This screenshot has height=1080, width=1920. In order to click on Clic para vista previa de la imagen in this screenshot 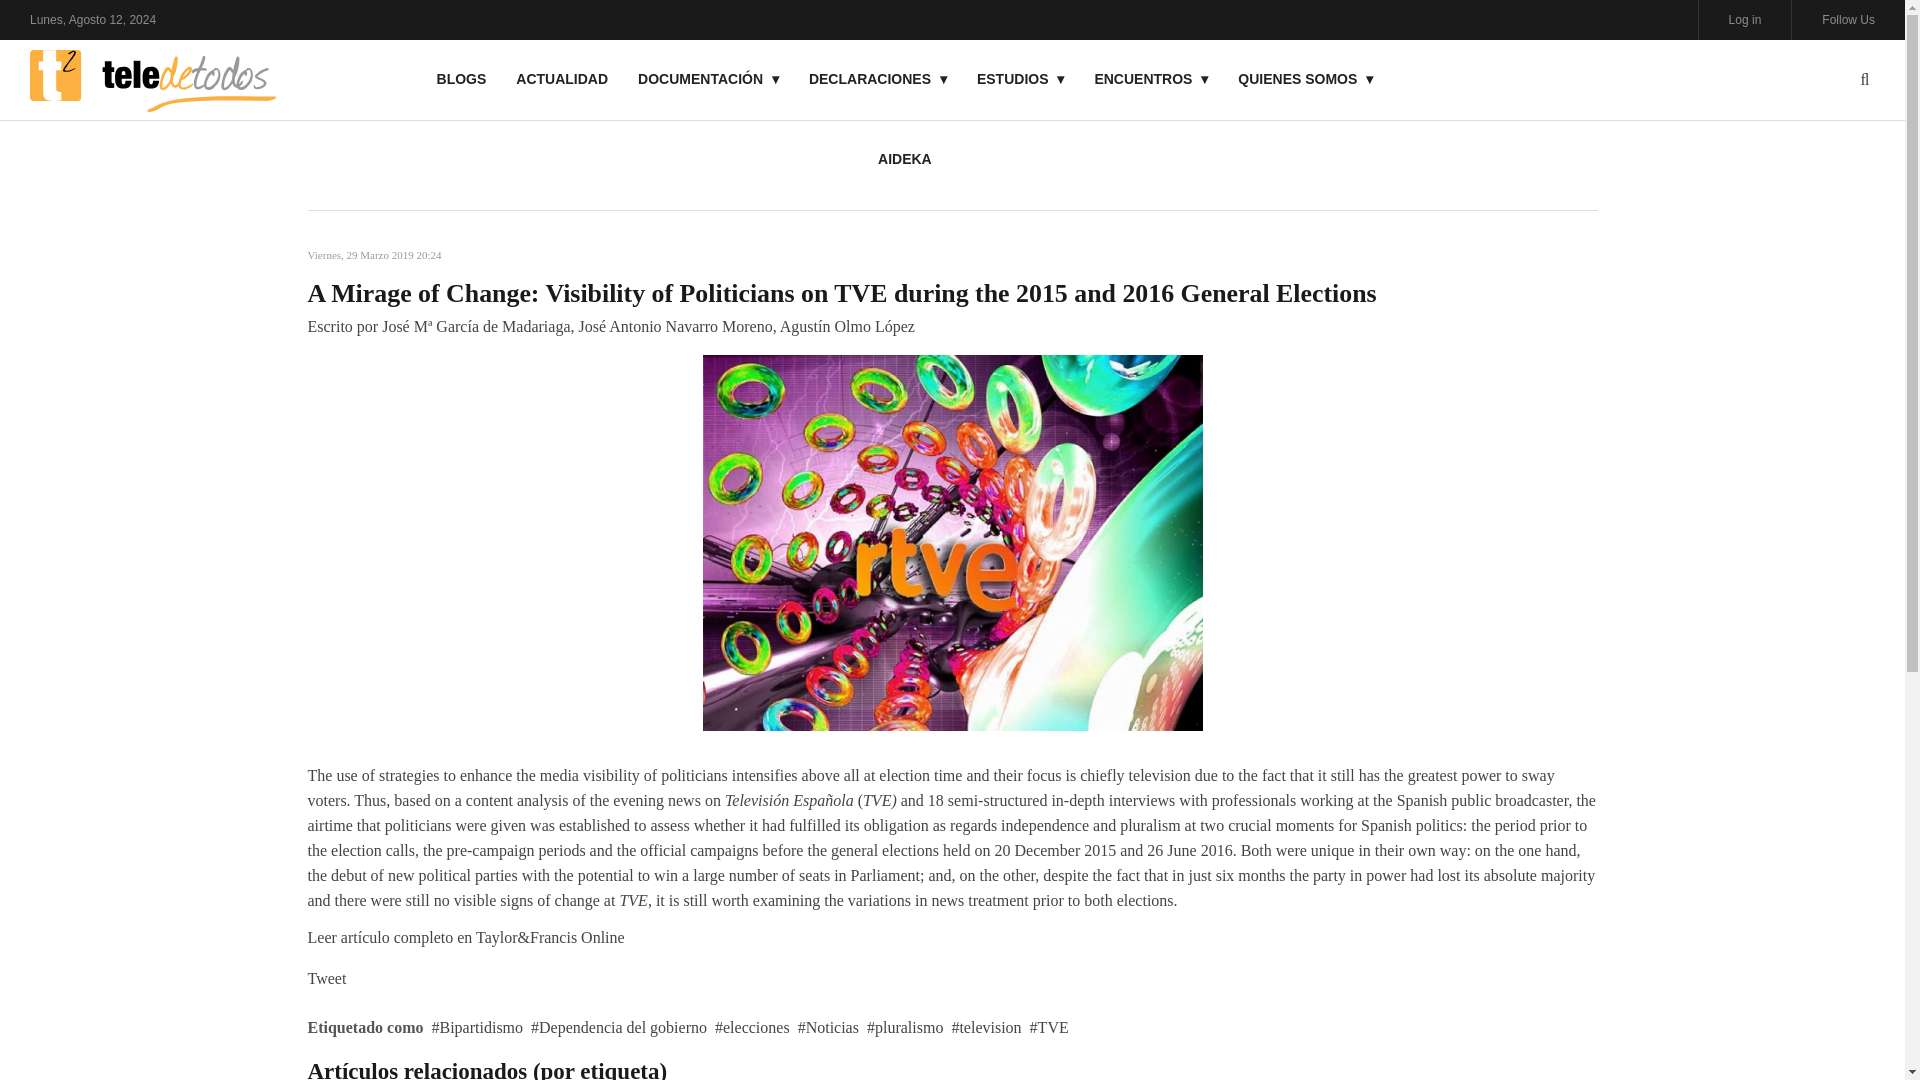, I will do `click(952, 541)`.